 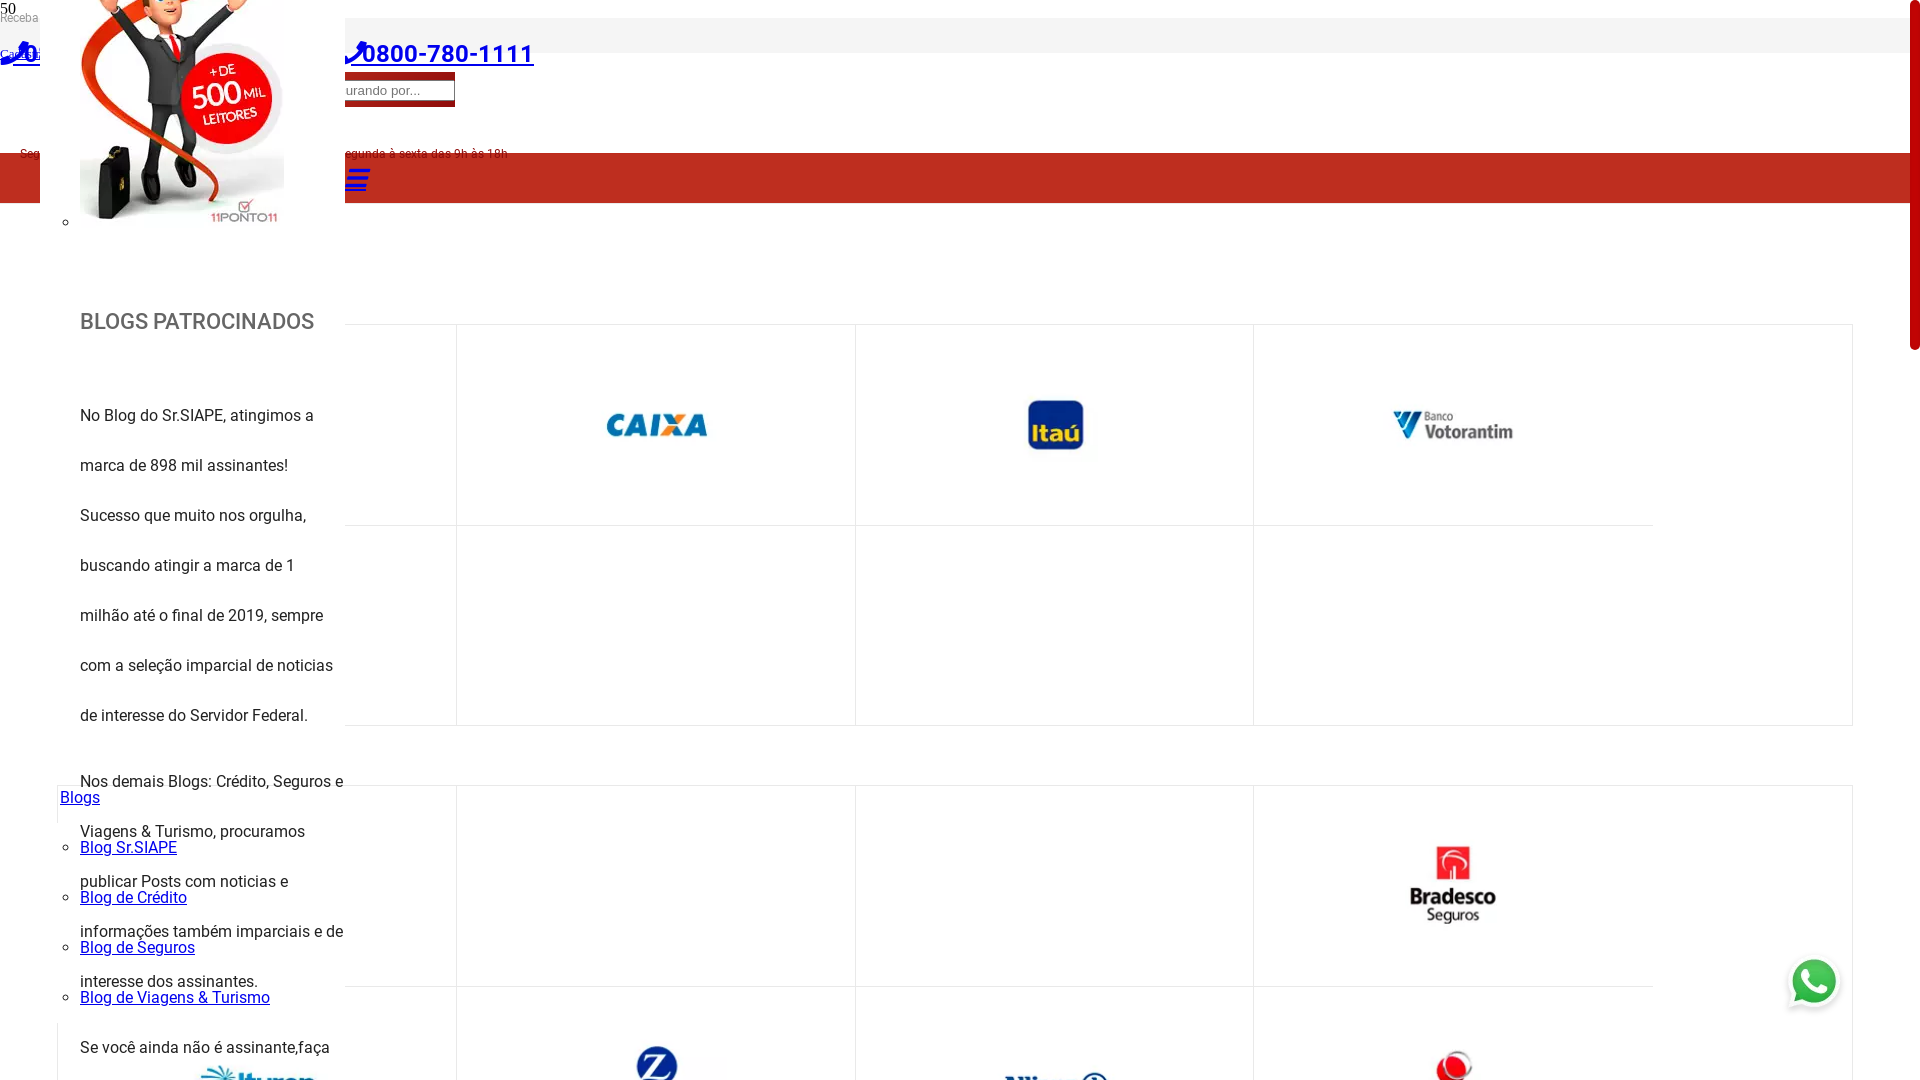 What do you see at coordinates (98, 54) in the screenshot?
I see `0800-607-1111` at bounding box center [98, 54].